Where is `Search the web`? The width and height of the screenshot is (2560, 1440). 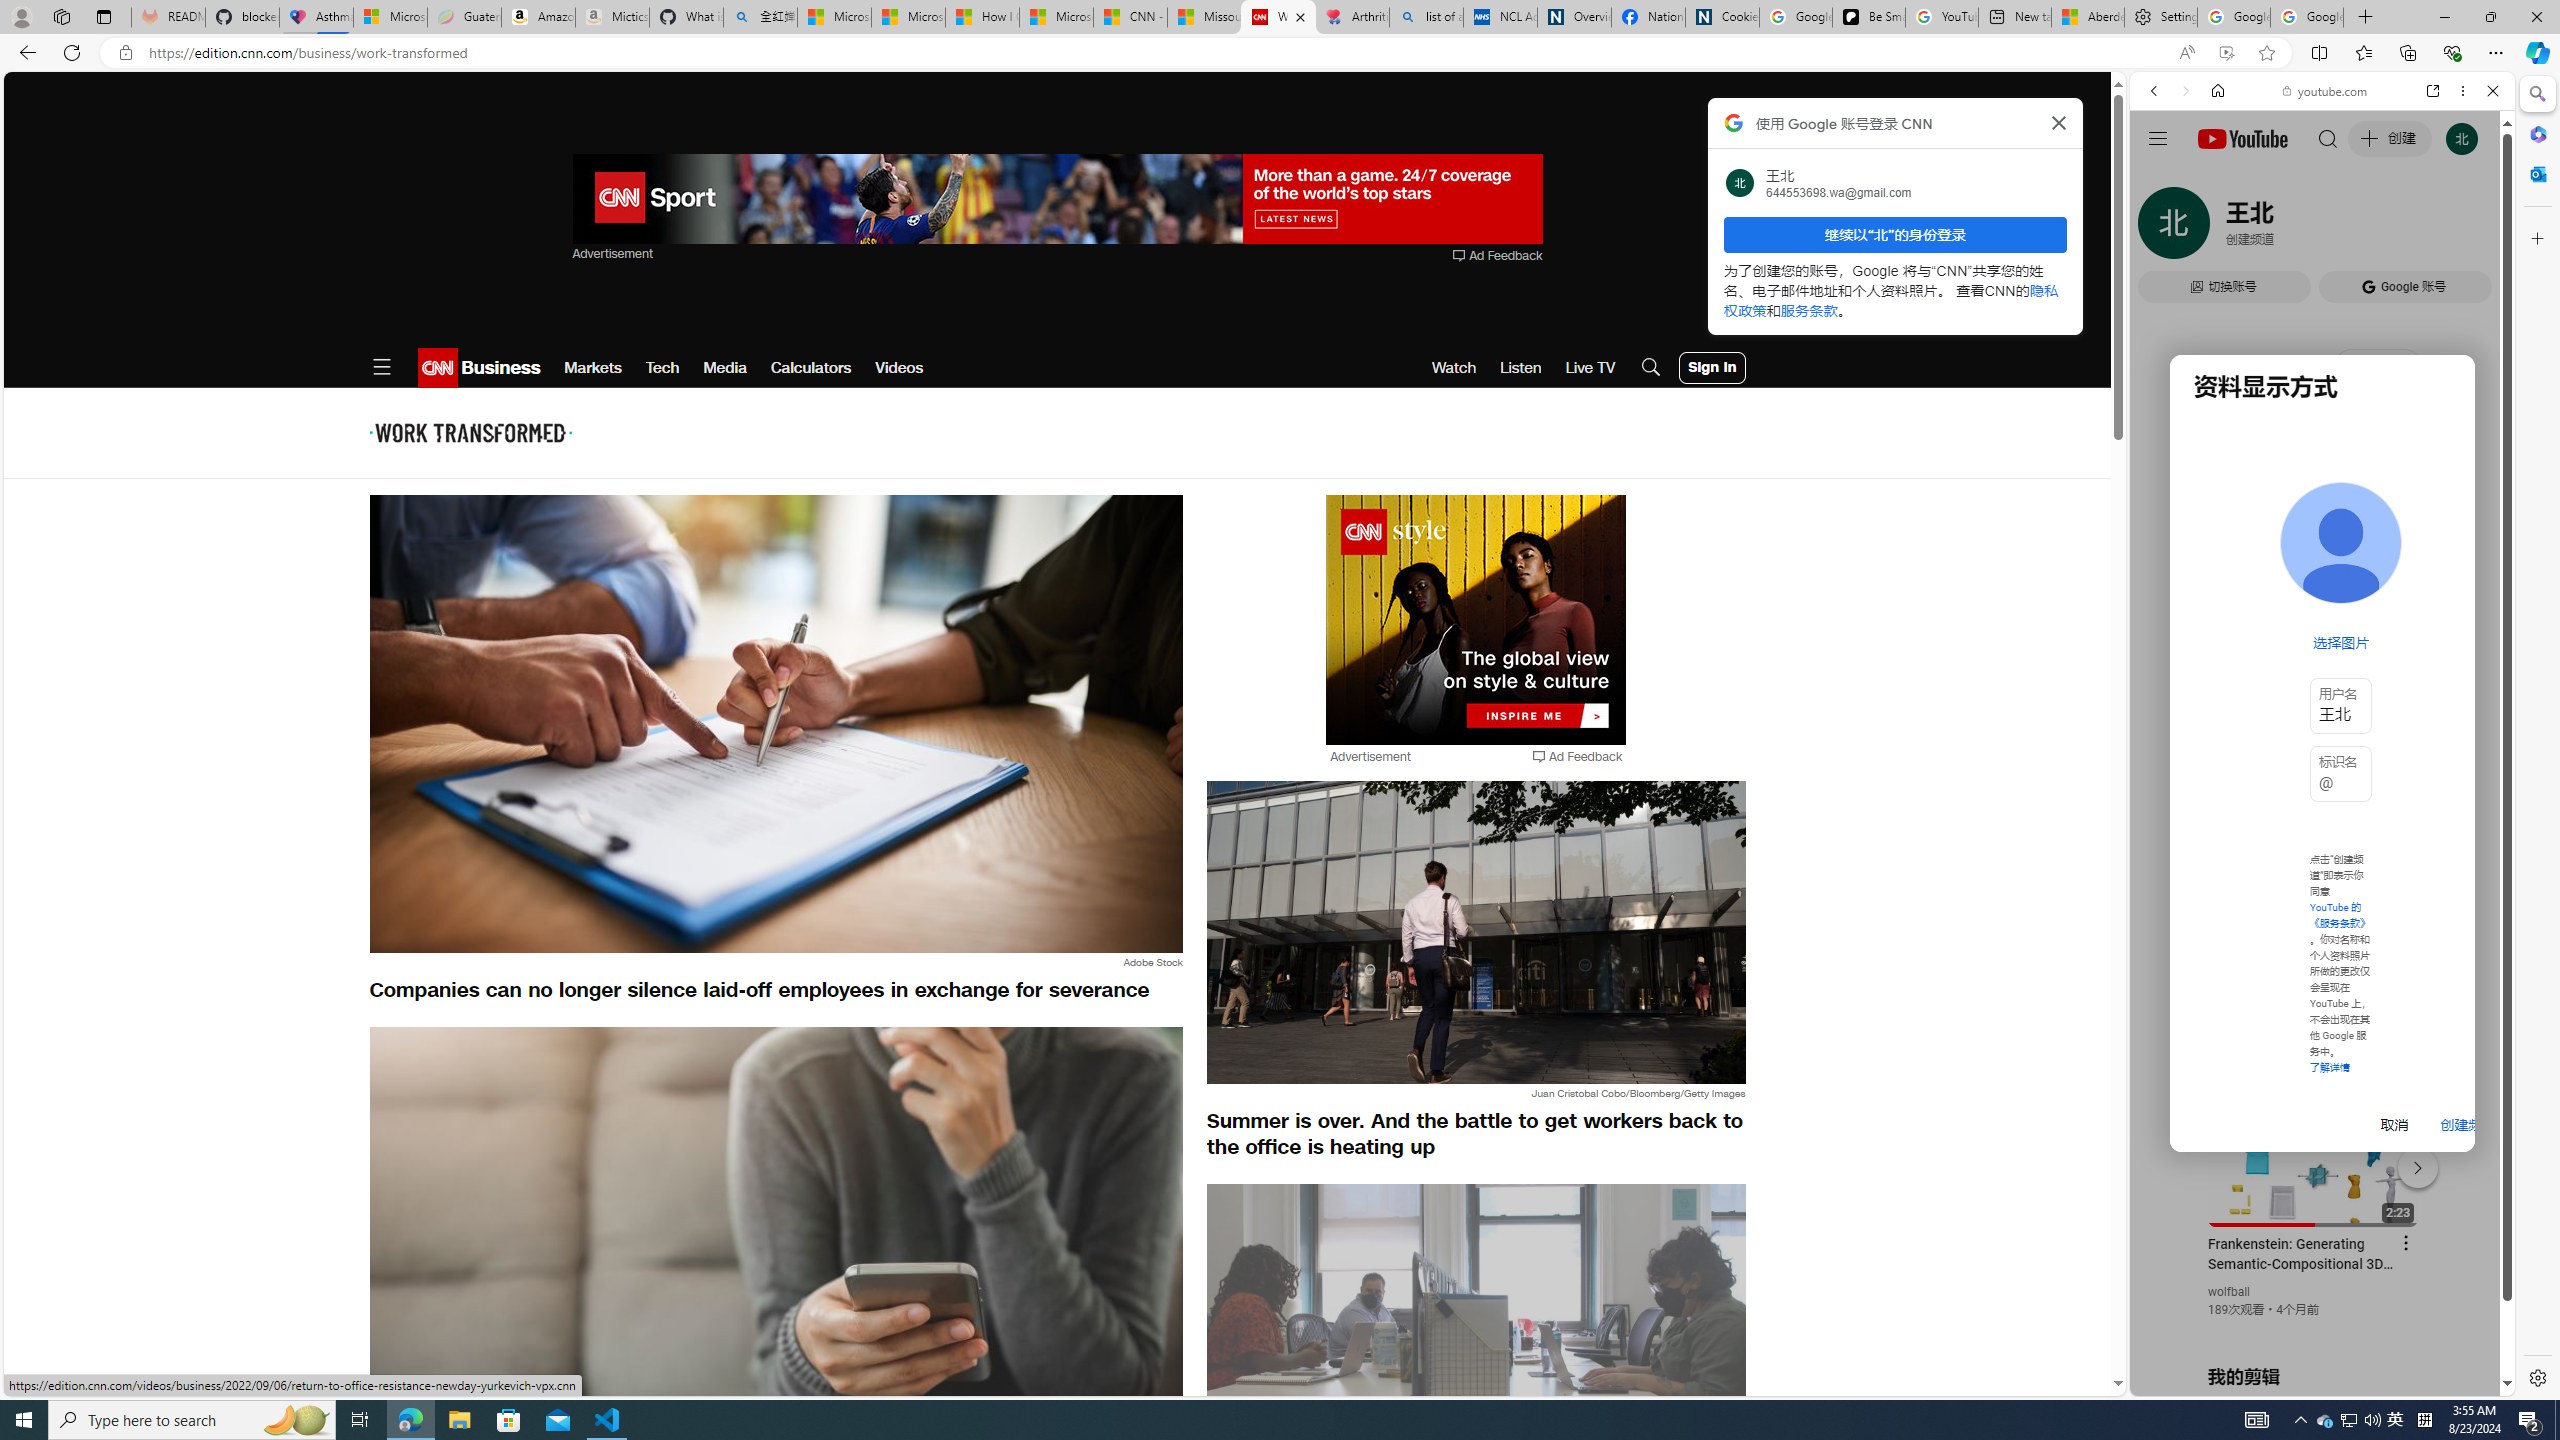 Search the web is located at coordinates (2332, 138).